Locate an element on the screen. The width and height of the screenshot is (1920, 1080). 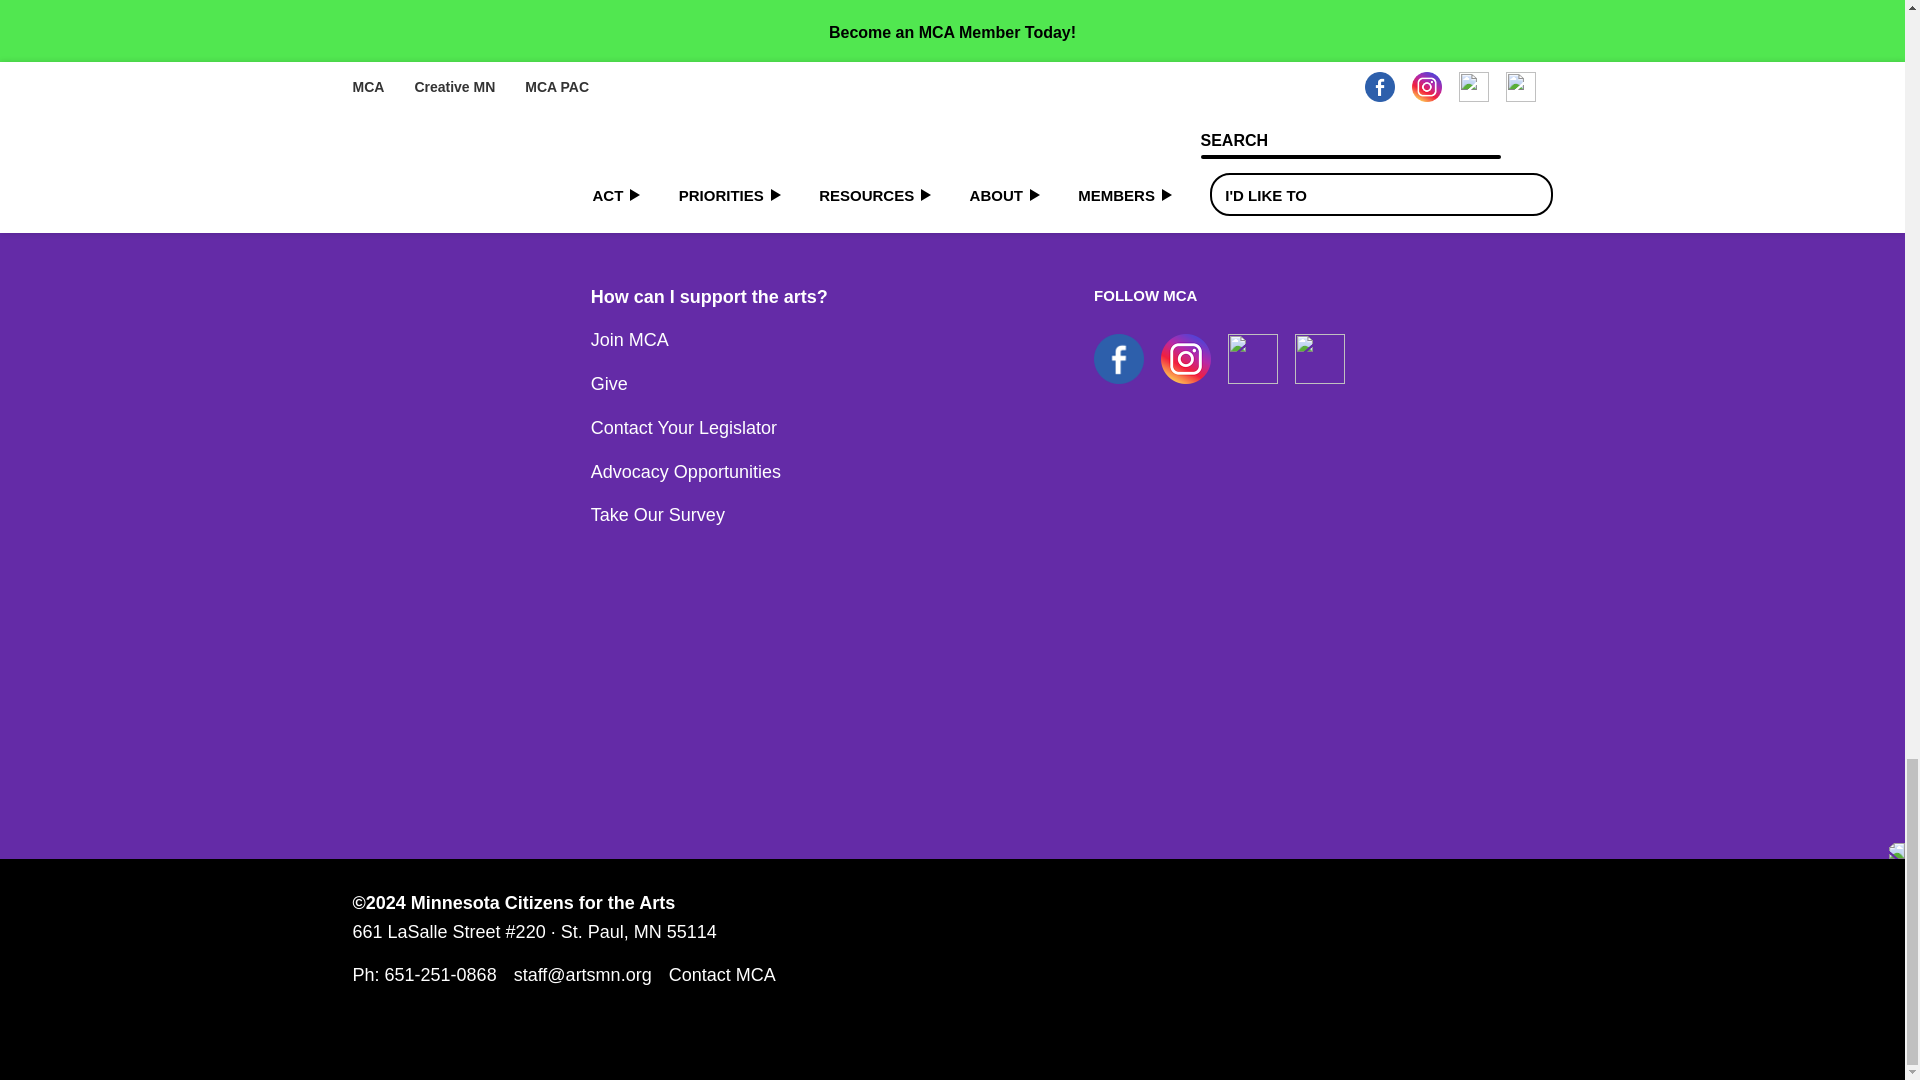
YouTube is located at coordinates (1253, 358).